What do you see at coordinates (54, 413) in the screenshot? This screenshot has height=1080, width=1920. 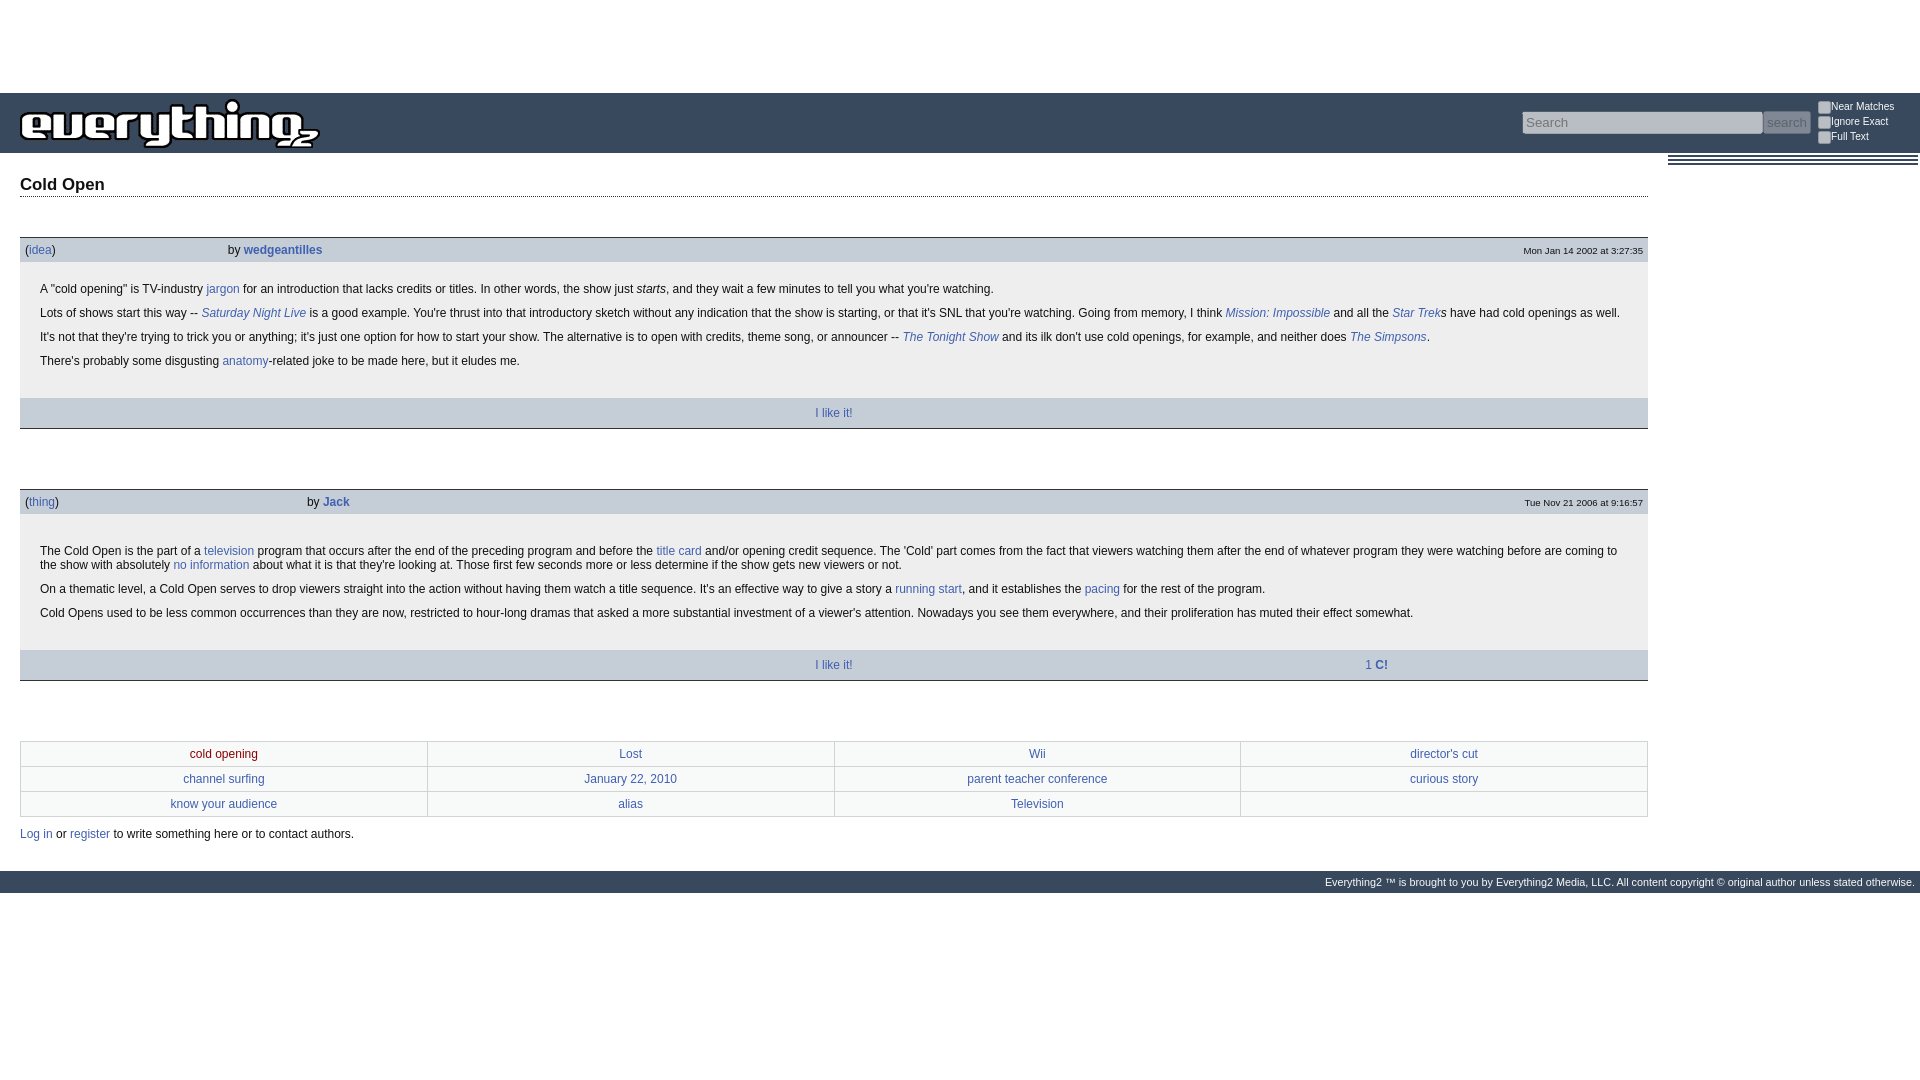 I see `Facebook` at bounding box center [54, 413].